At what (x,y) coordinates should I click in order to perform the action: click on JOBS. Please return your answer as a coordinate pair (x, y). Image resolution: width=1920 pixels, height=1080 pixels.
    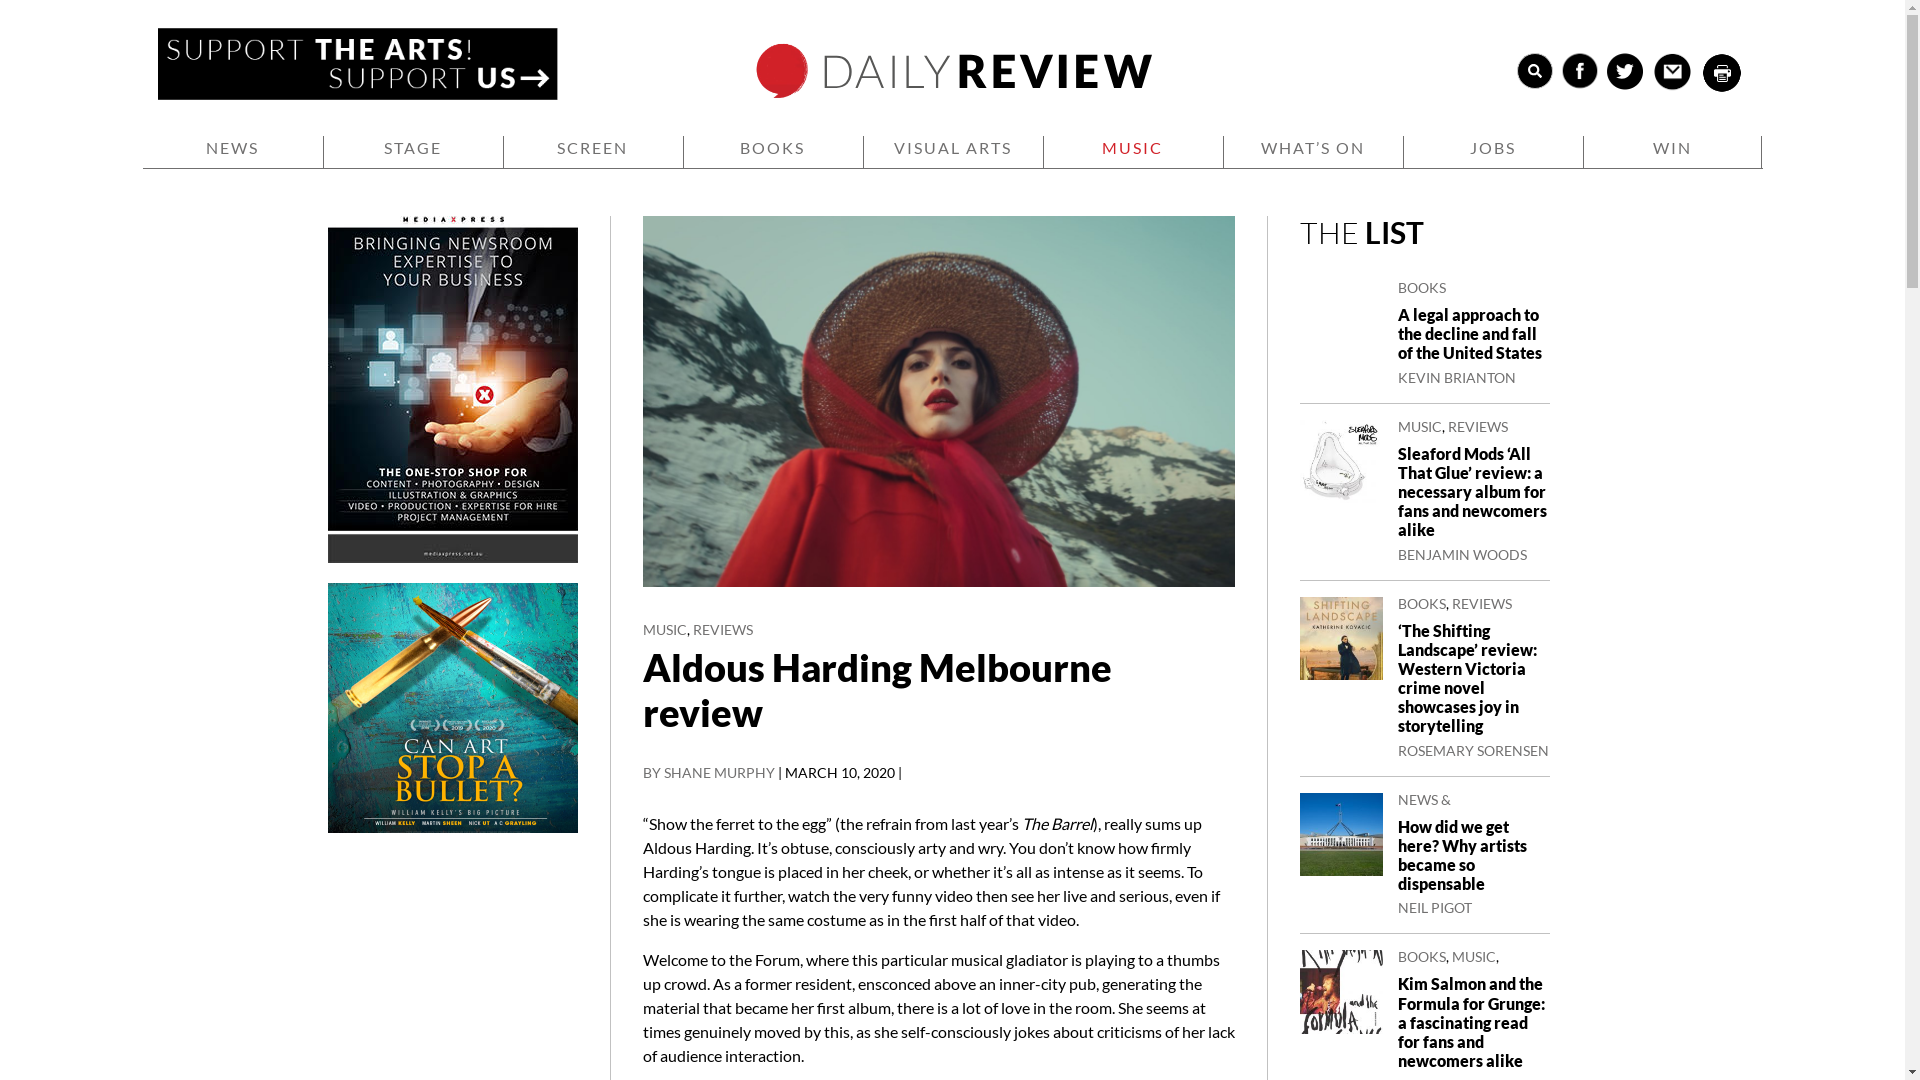
    Looking at the image, I should click on (1494, 152).